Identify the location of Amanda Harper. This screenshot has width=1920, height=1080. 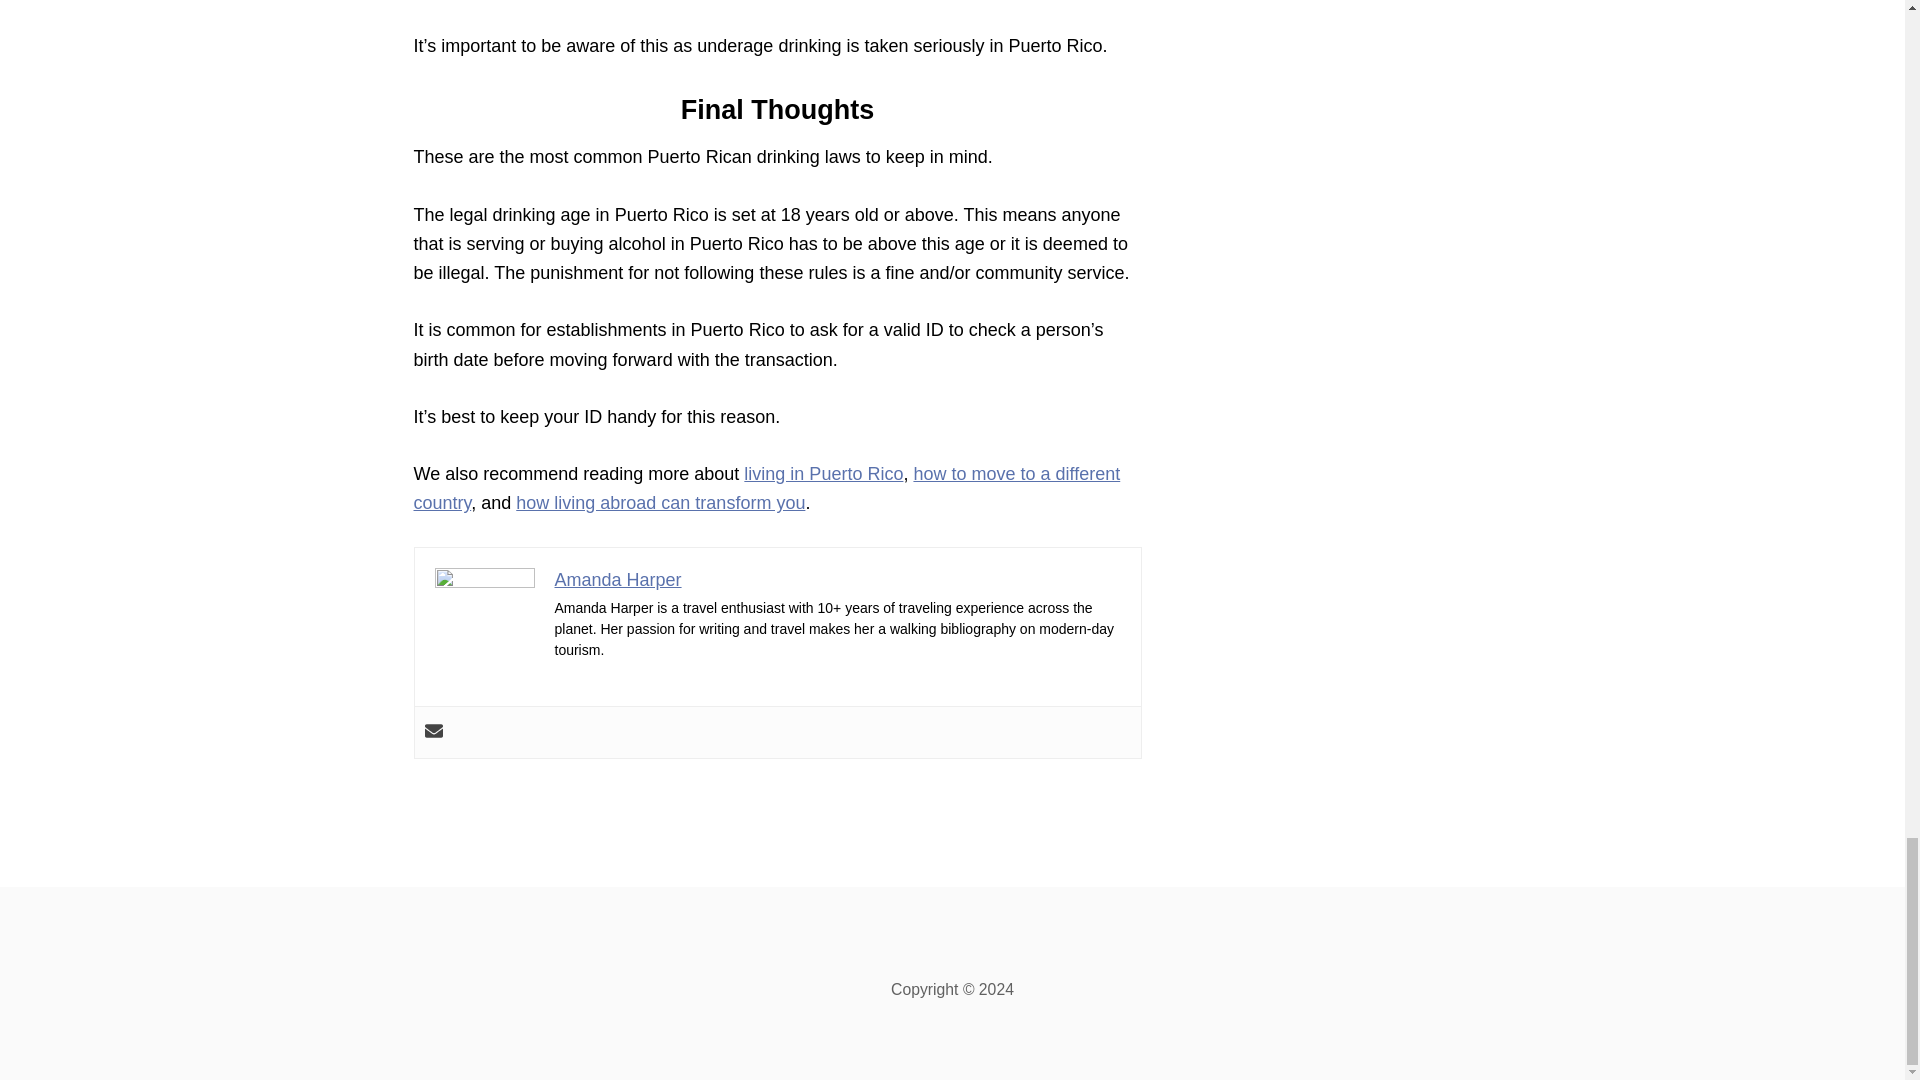
(618, 578).